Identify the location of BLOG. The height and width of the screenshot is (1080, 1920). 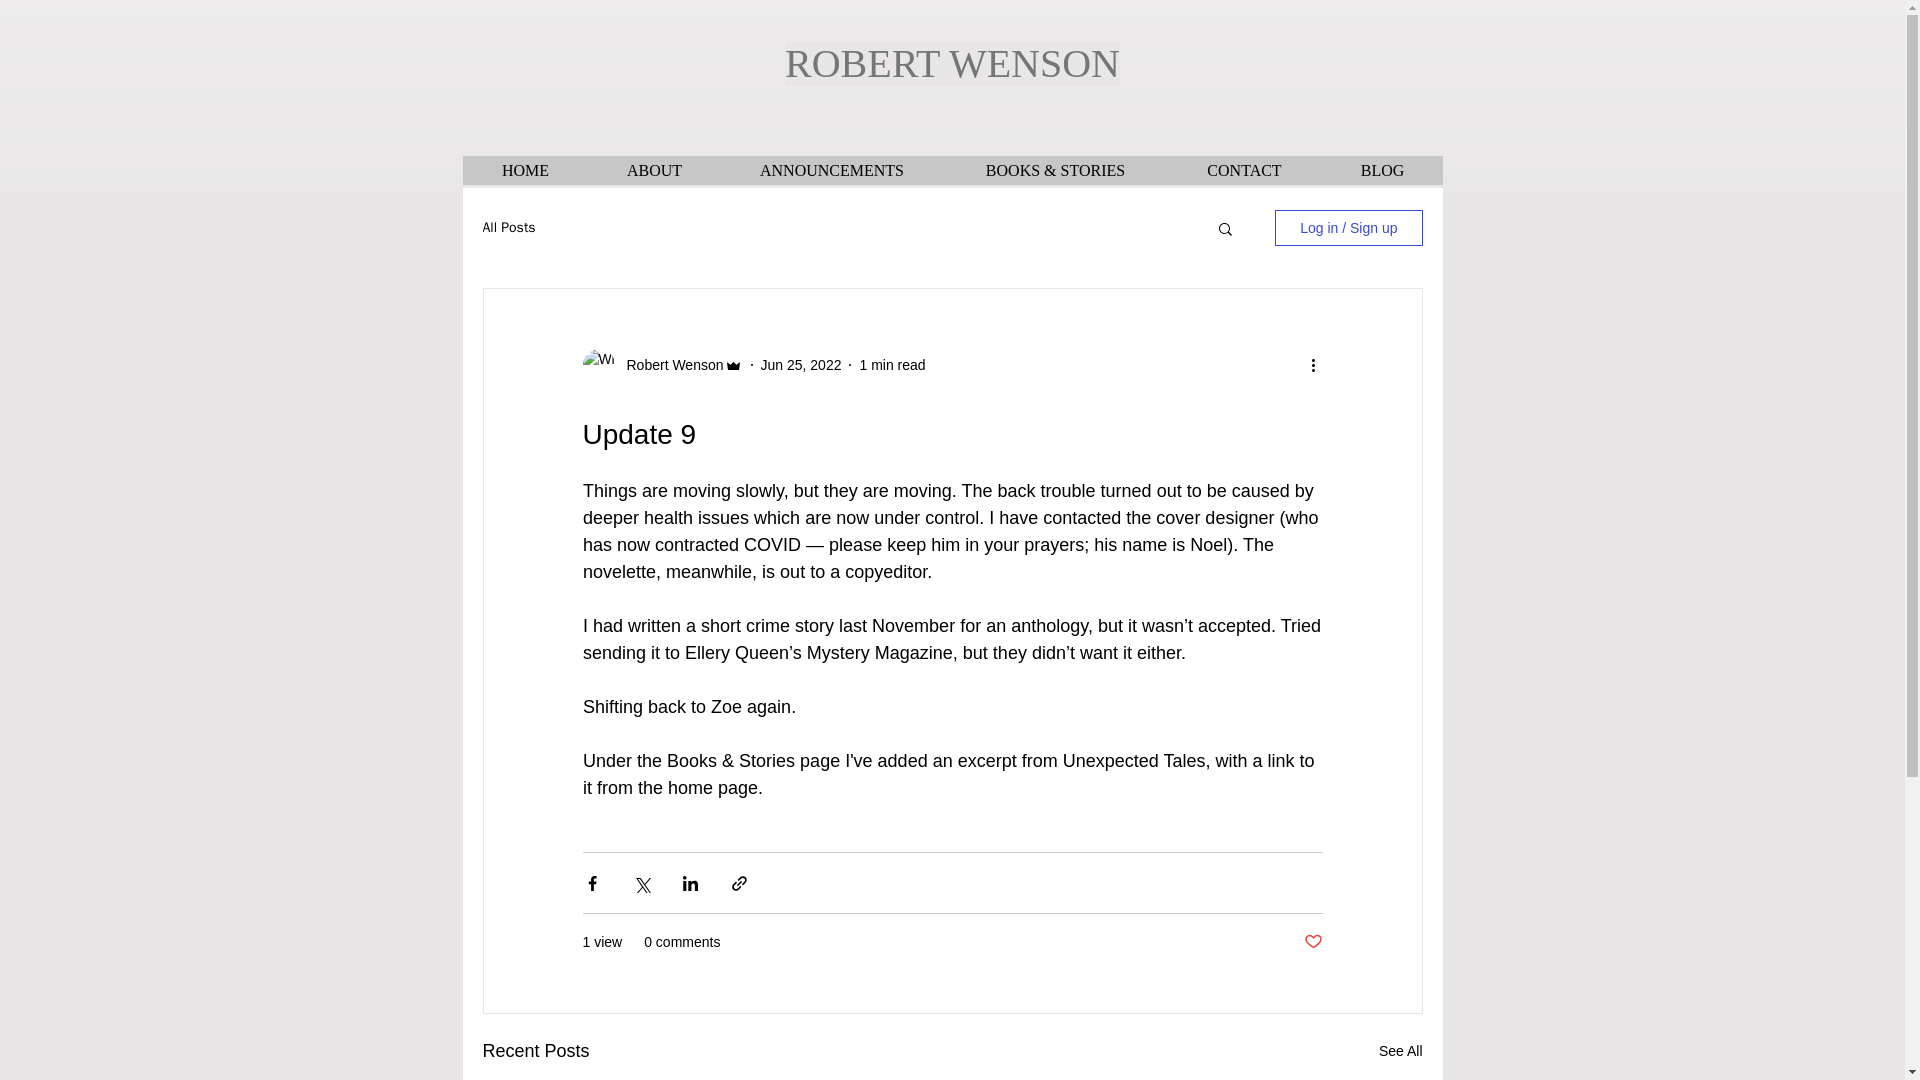
(1382, 170).